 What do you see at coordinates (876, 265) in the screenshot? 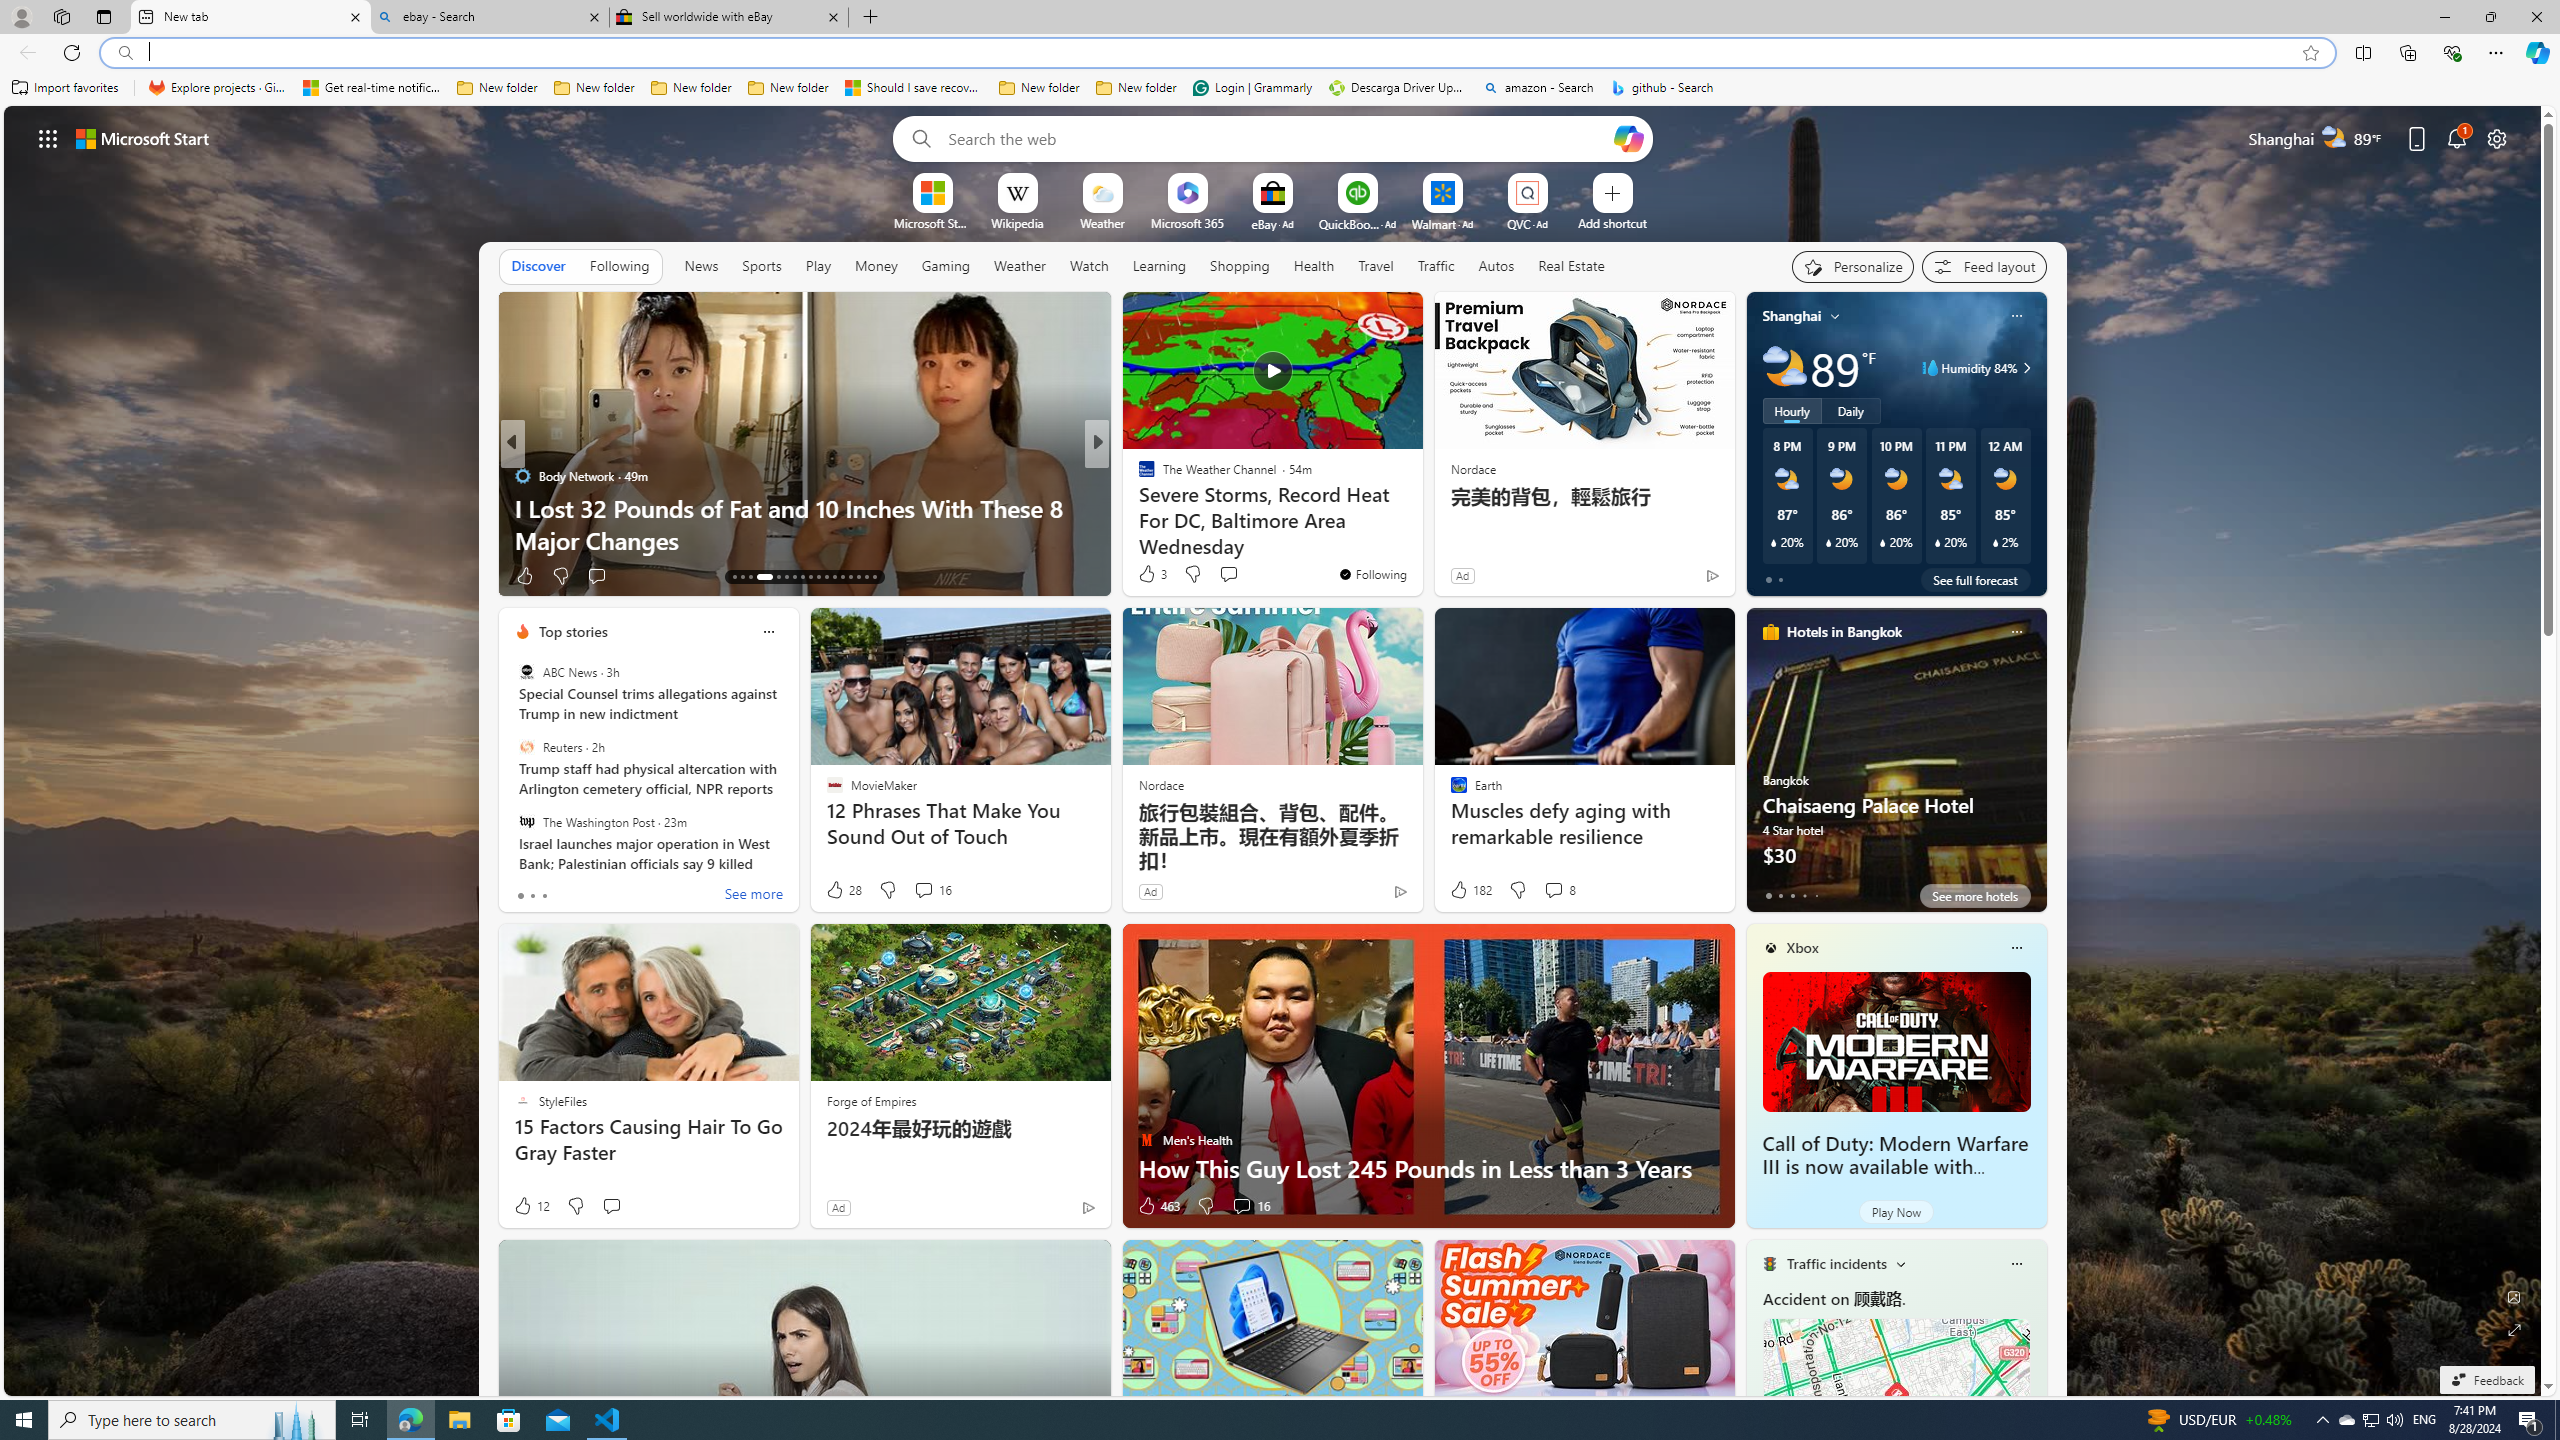
I see `Money` at bounding box center [876, 265].